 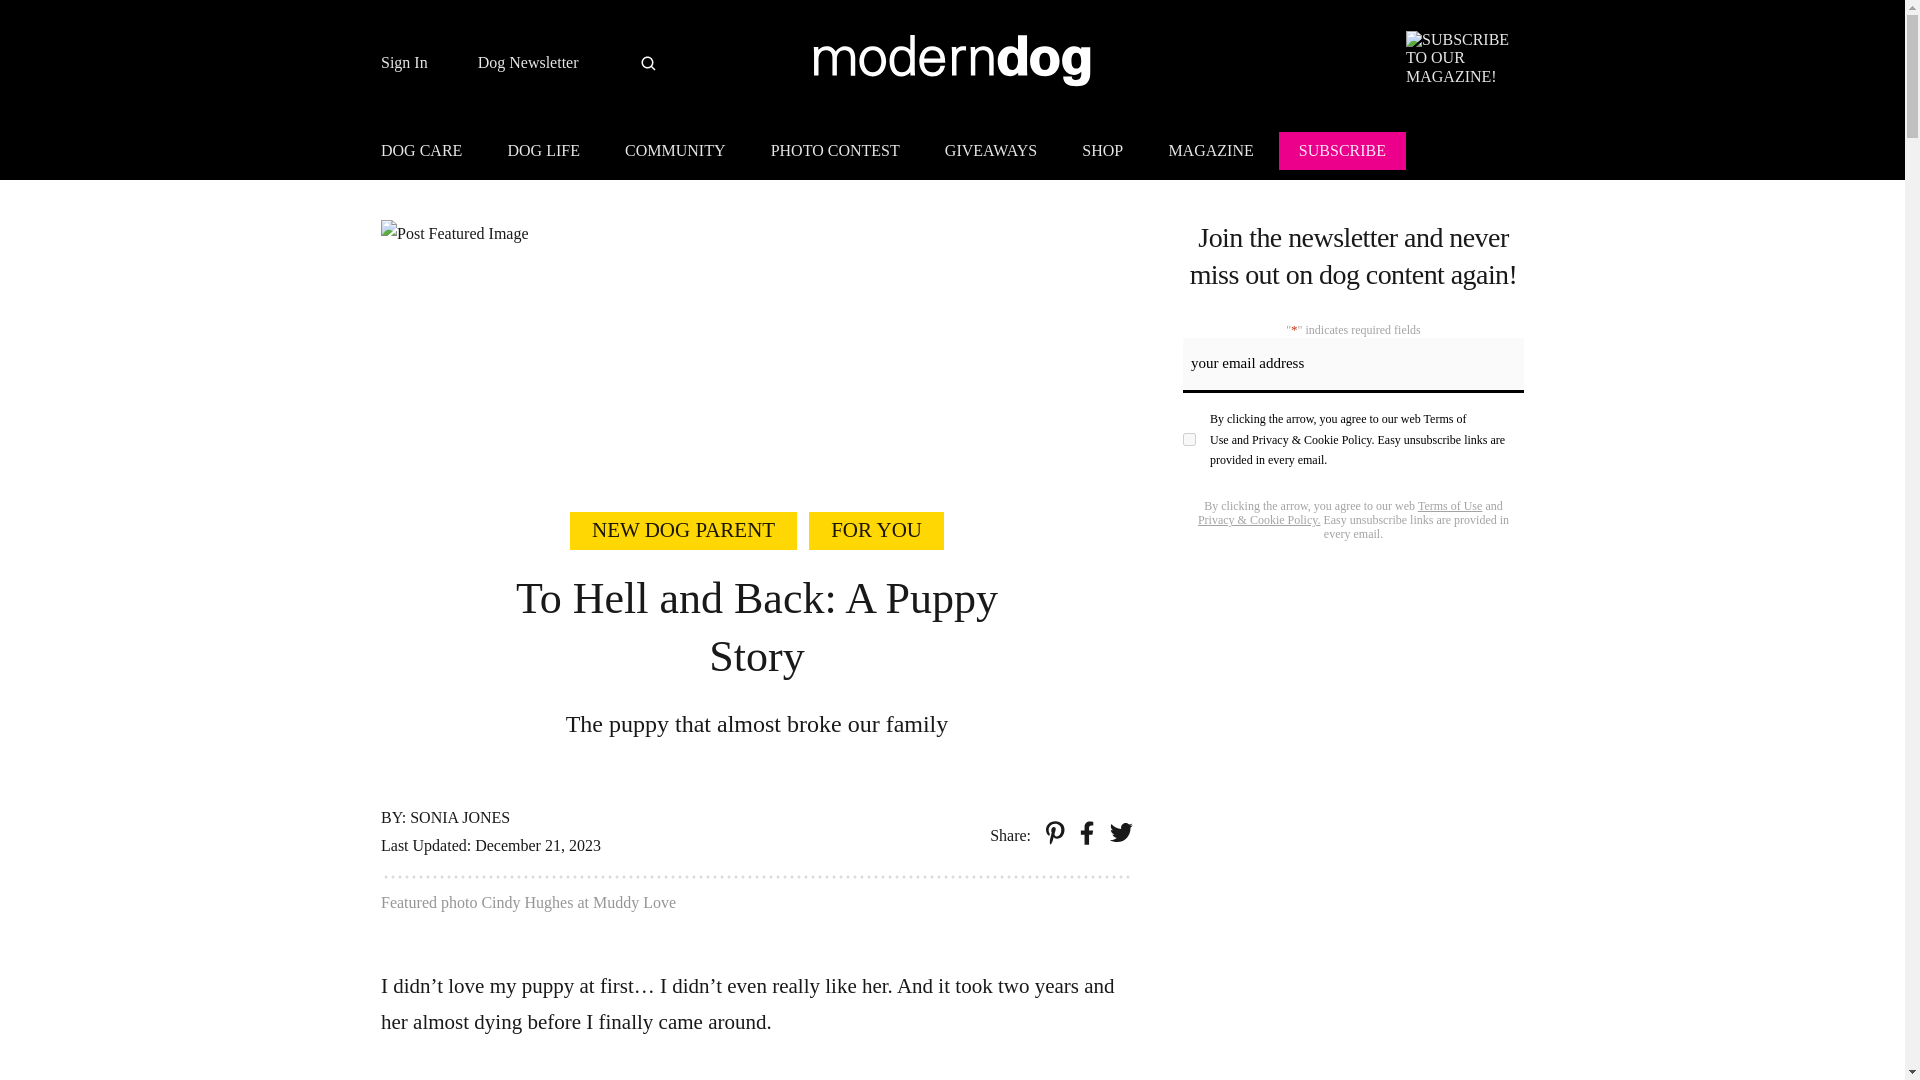 I want to click on Sign In, so click(x=404, y=63).